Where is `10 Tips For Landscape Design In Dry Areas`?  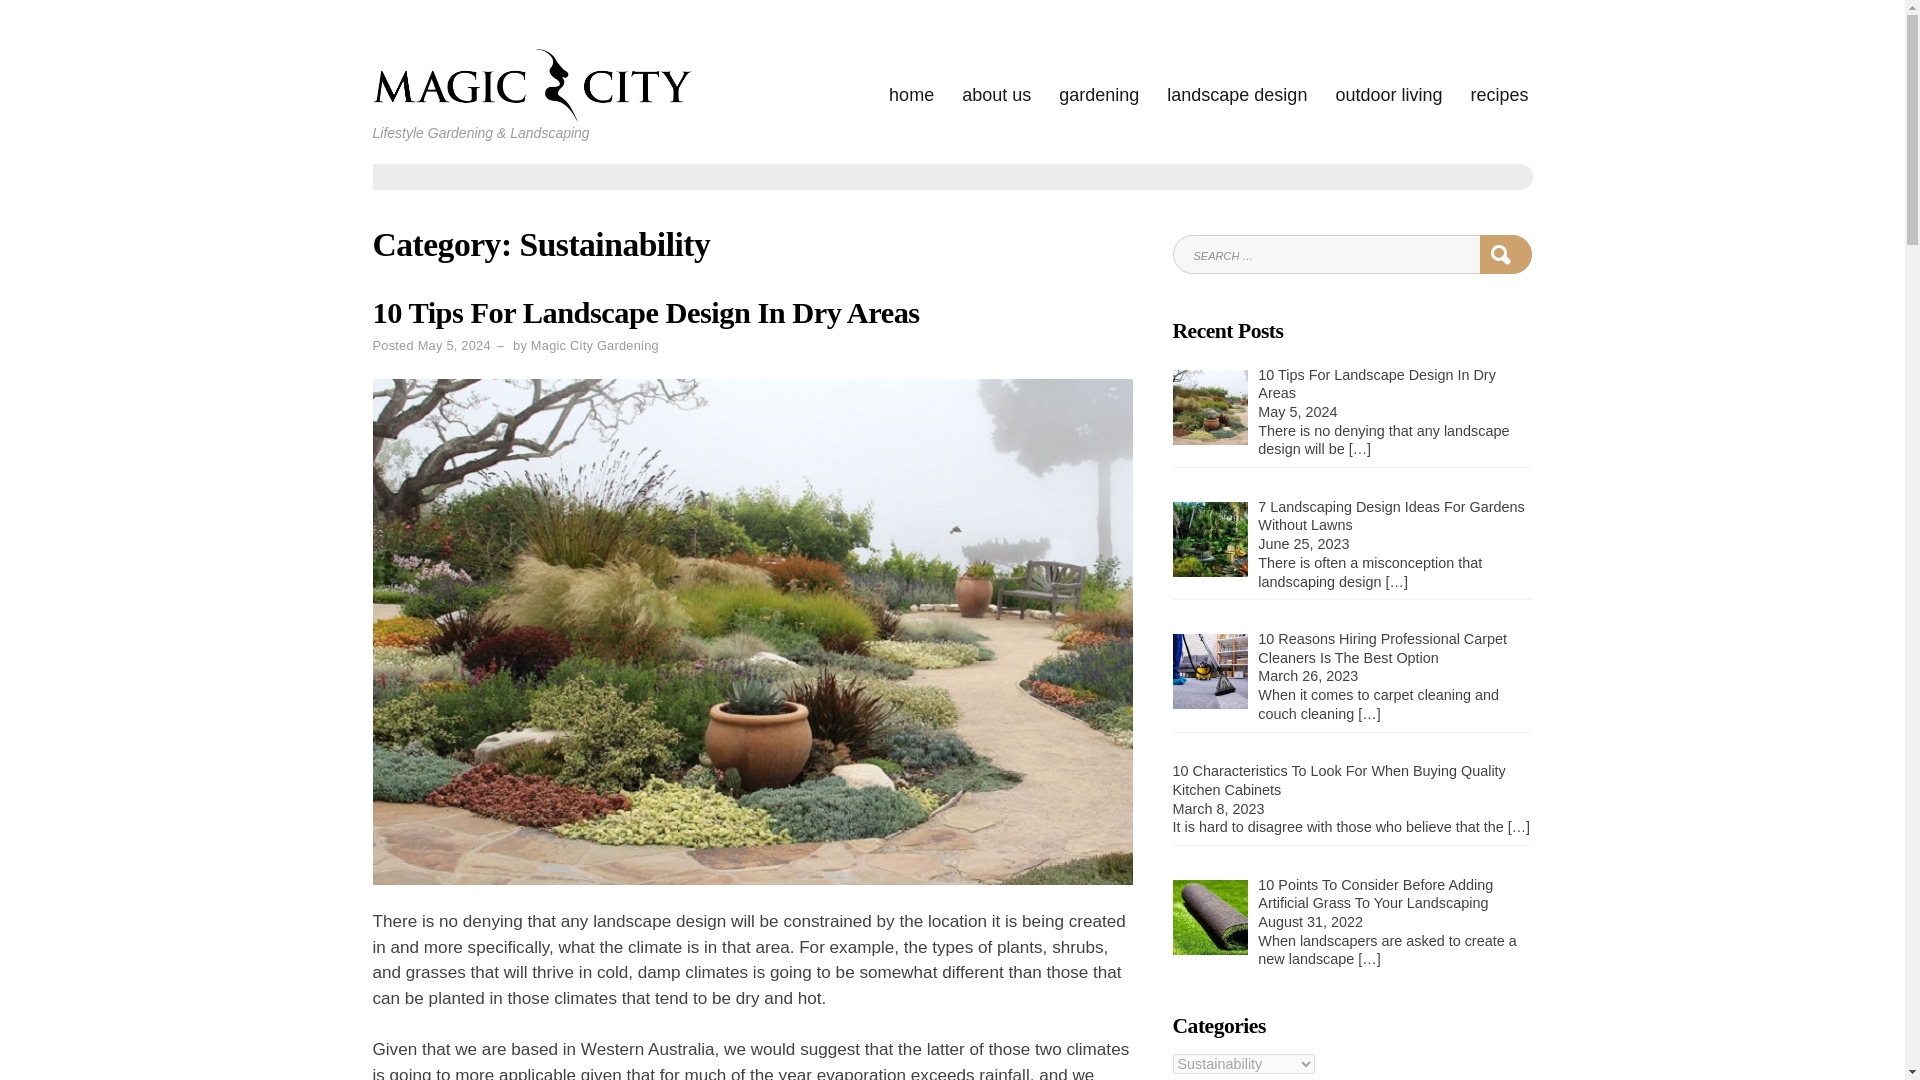
10 Tips For Landscape Design In Dry Areas is located at coordinates (646, 312).